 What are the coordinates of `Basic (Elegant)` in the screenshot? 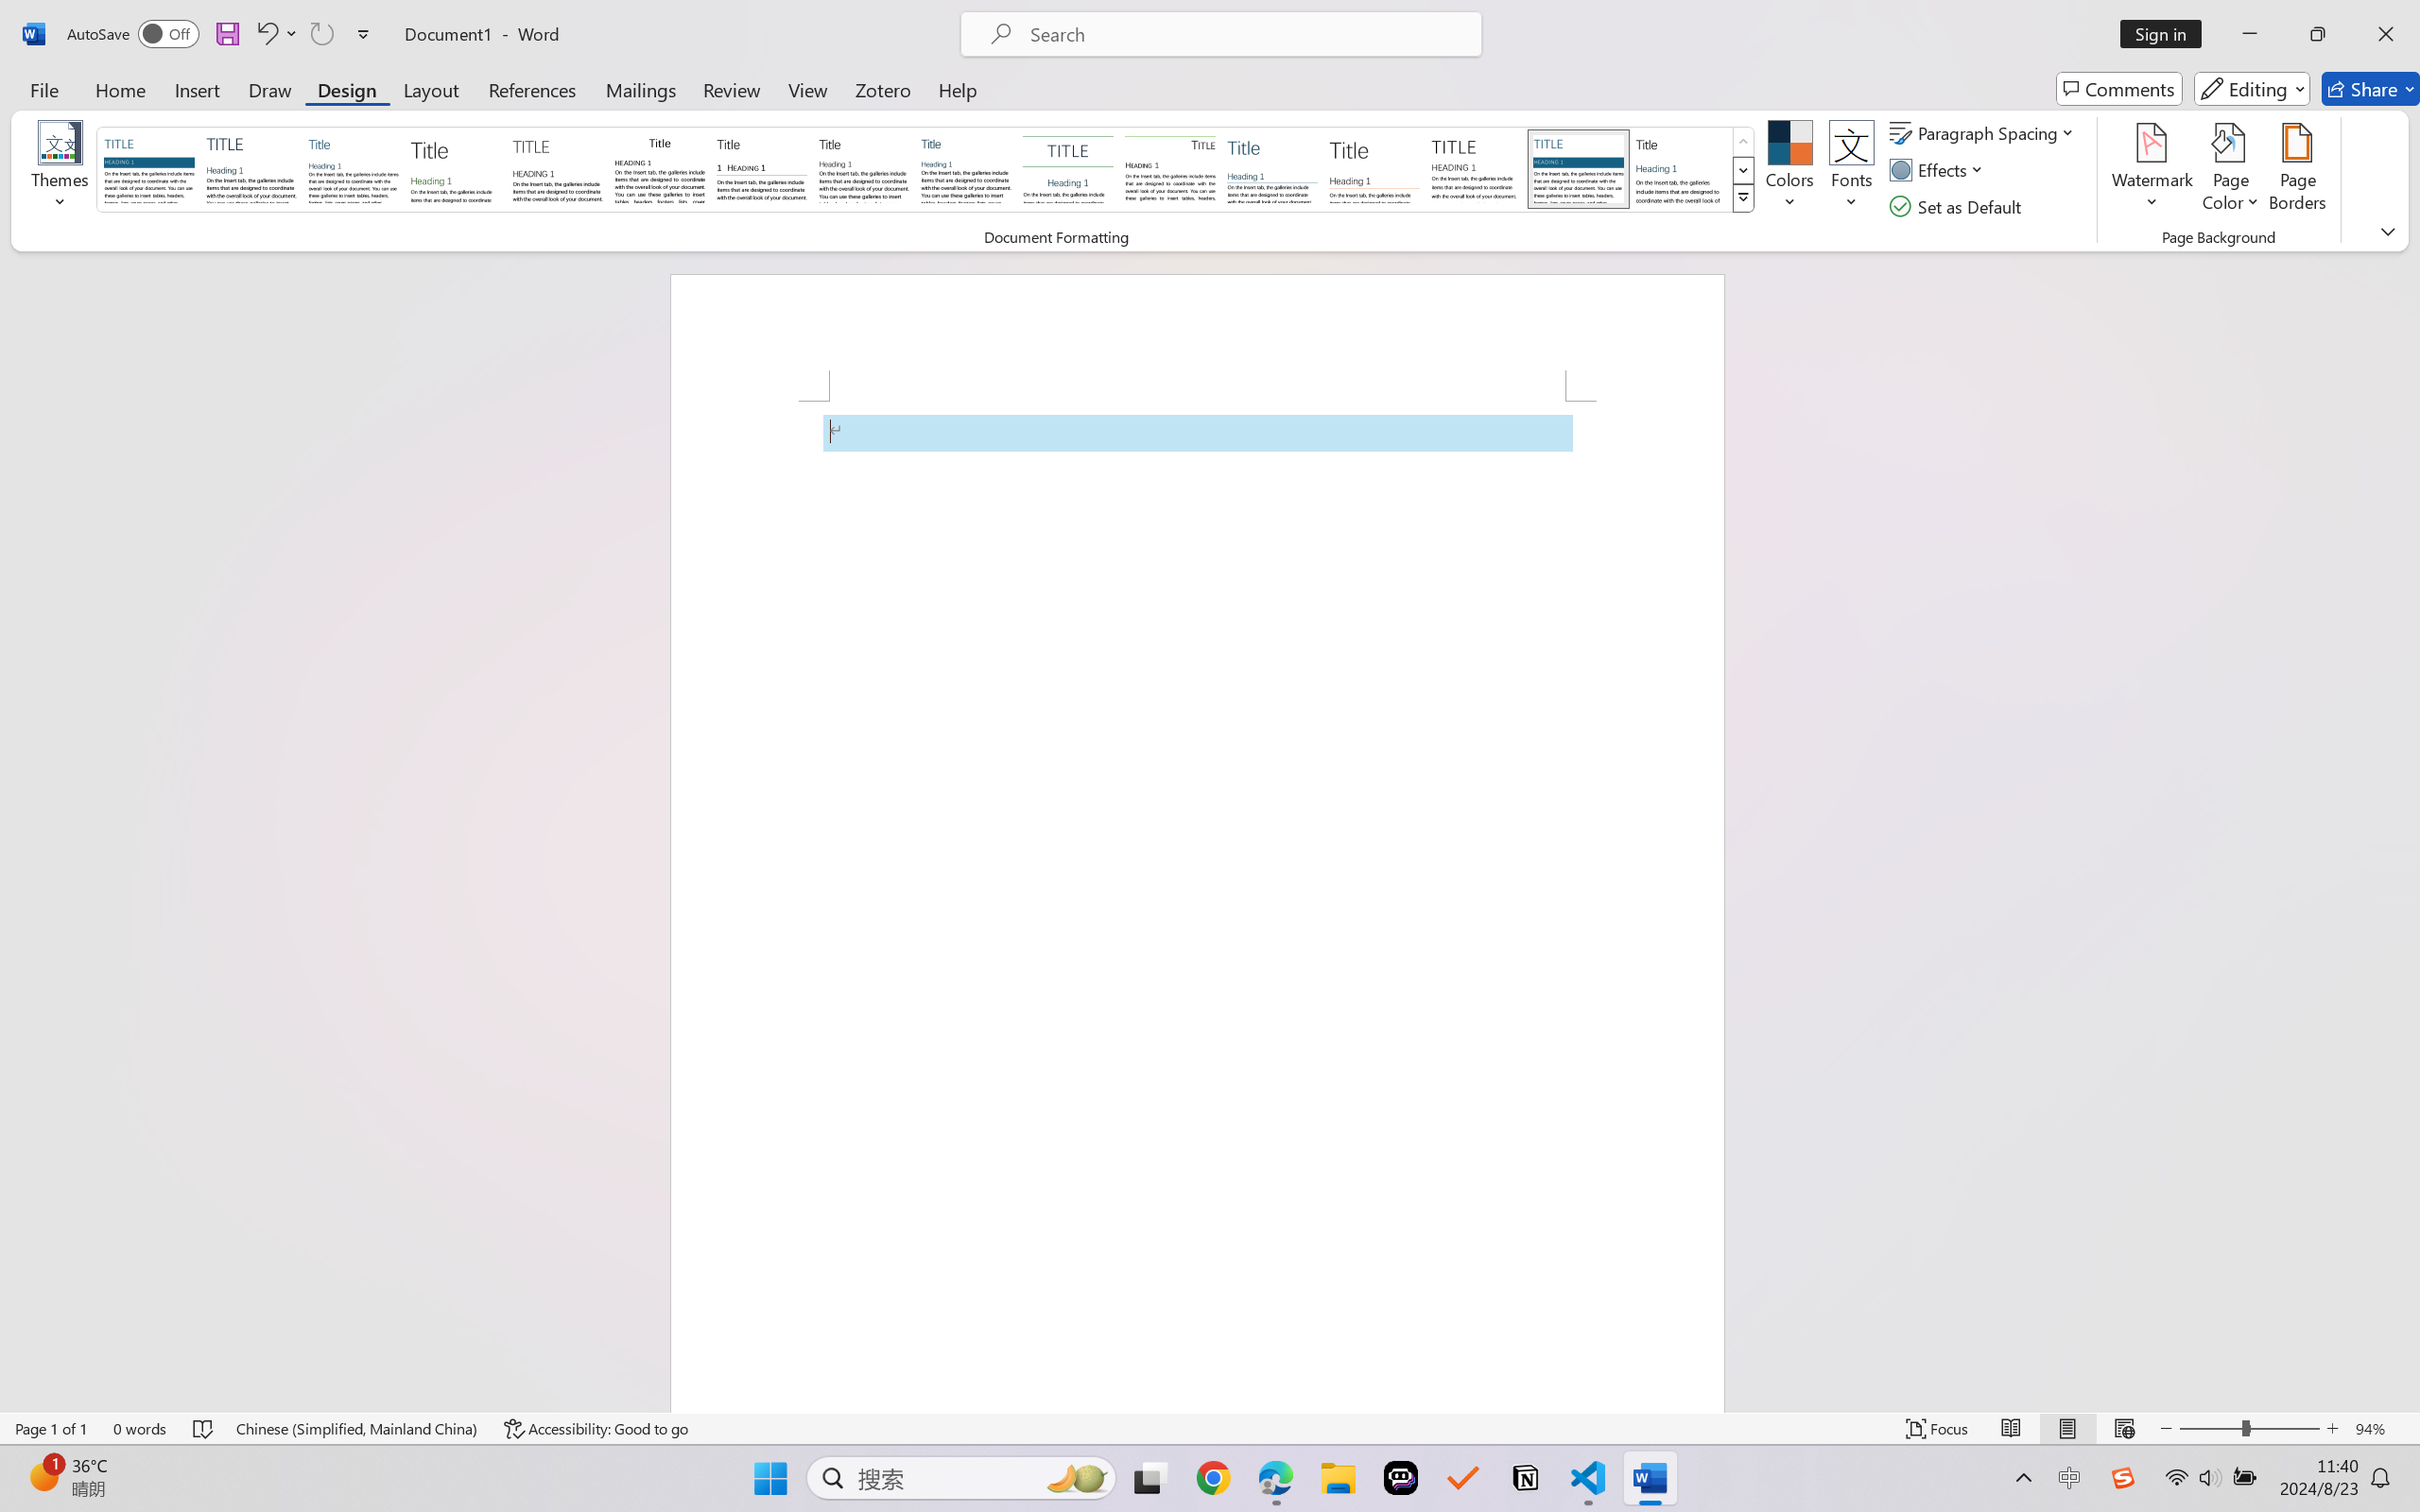 It's located at (251, 168).